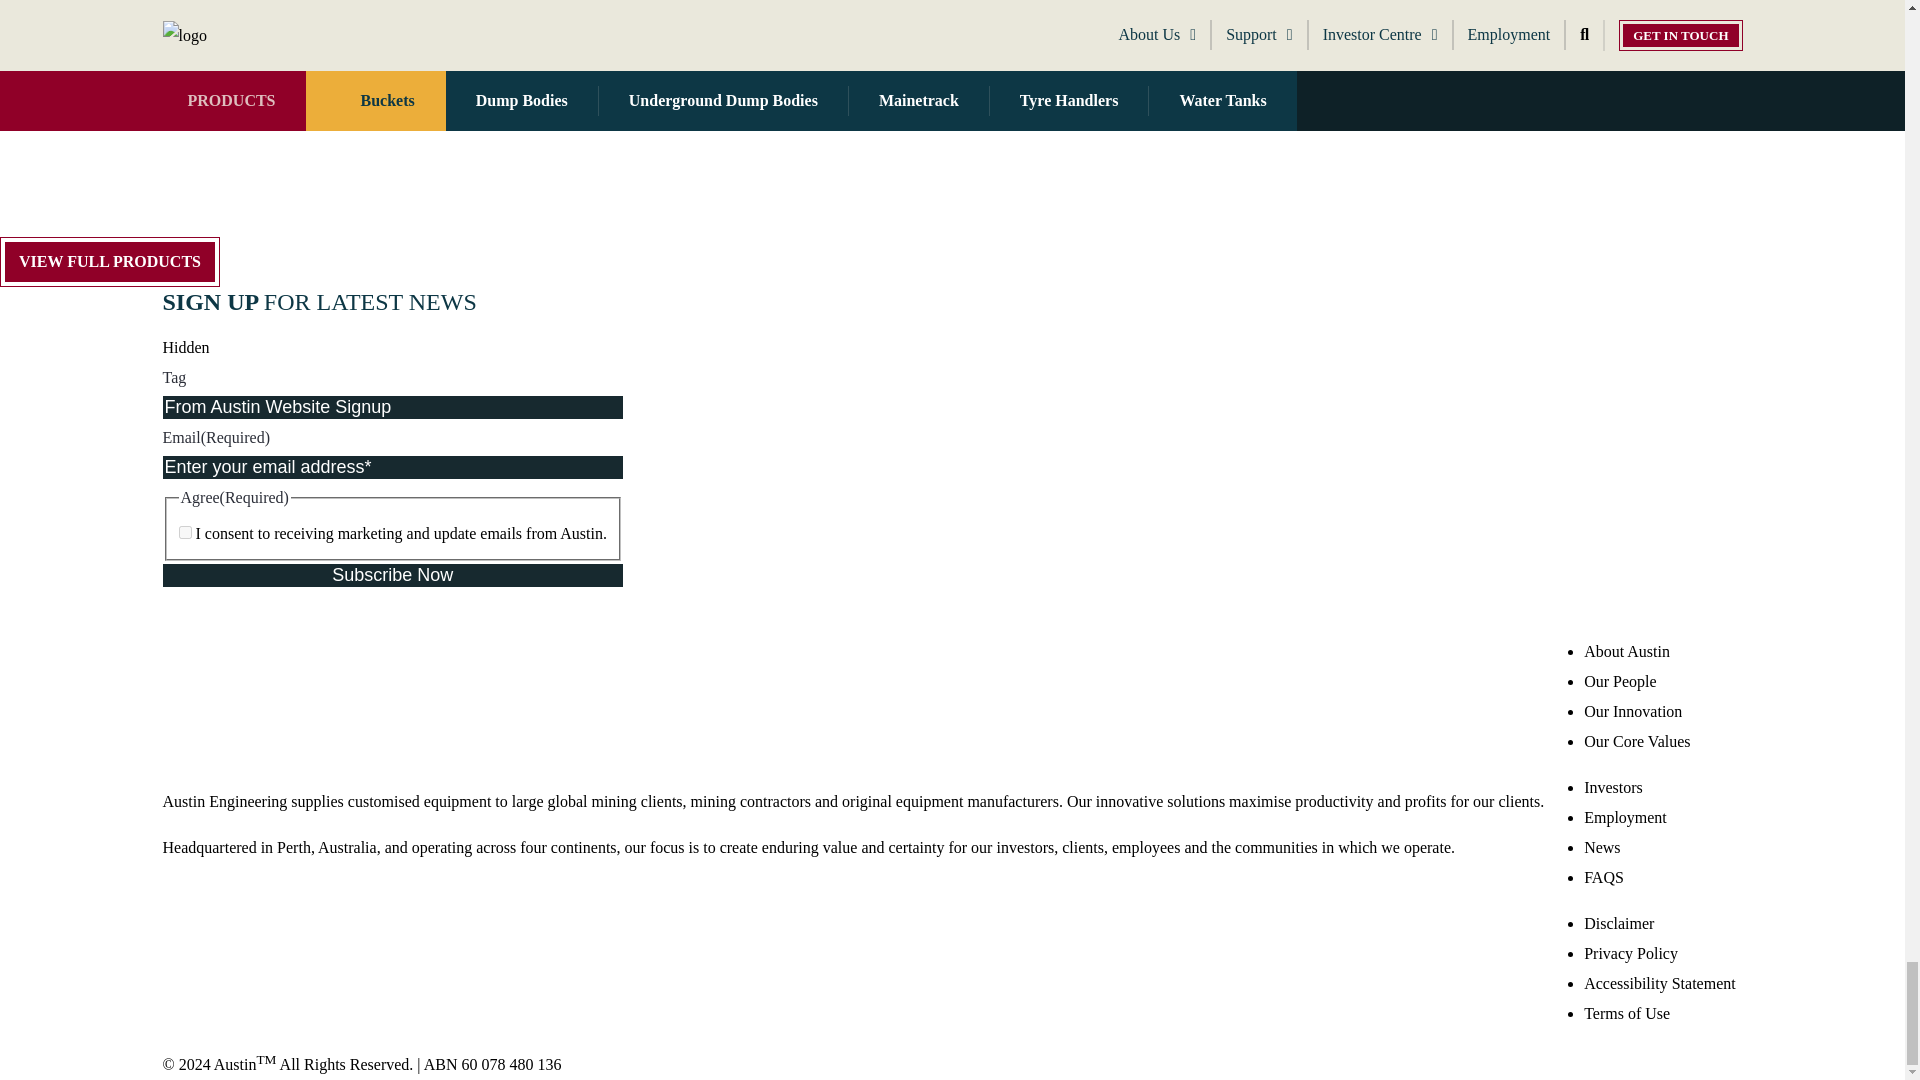 The image size is (1920, 1080). Describe the element at coordinates (392, 575) in the screenshot. I see `Subscribe Now` at that location.